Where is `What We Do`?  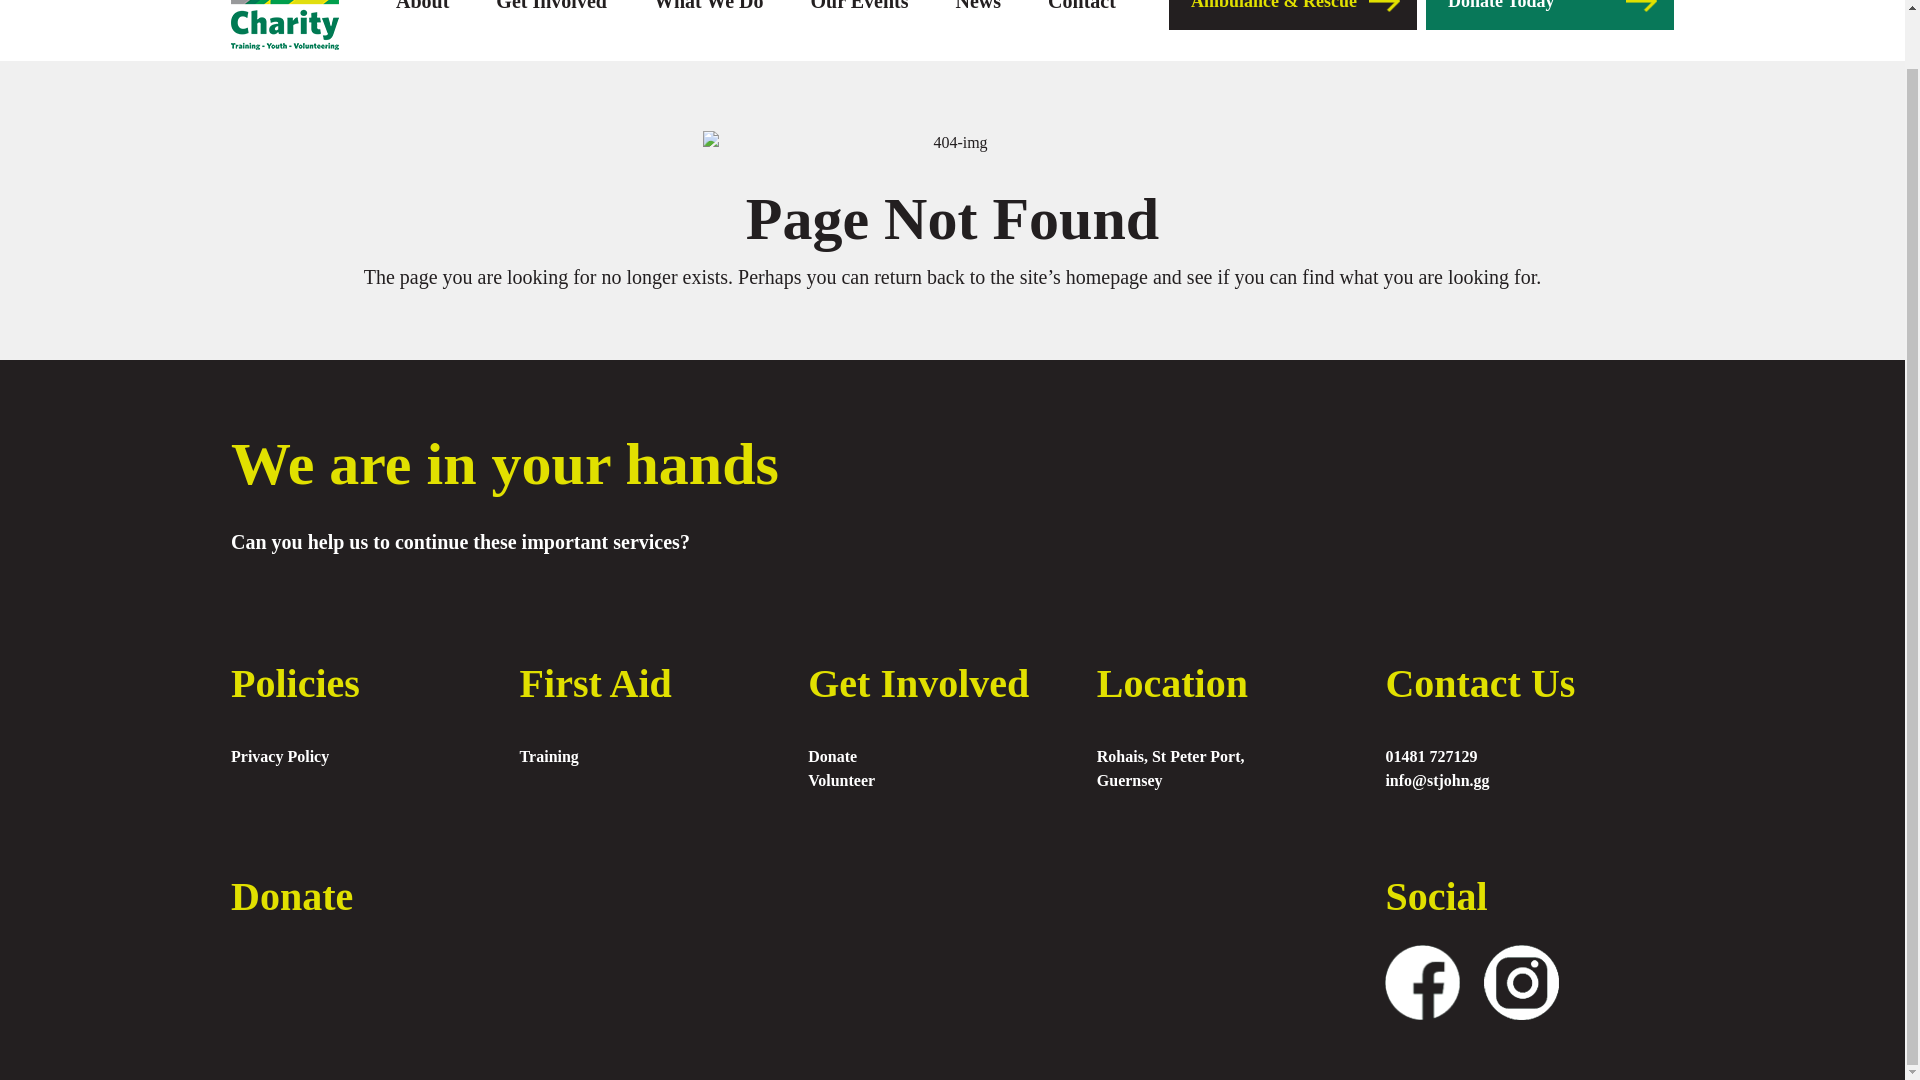 What We Do is located at coordinates (709, 7).